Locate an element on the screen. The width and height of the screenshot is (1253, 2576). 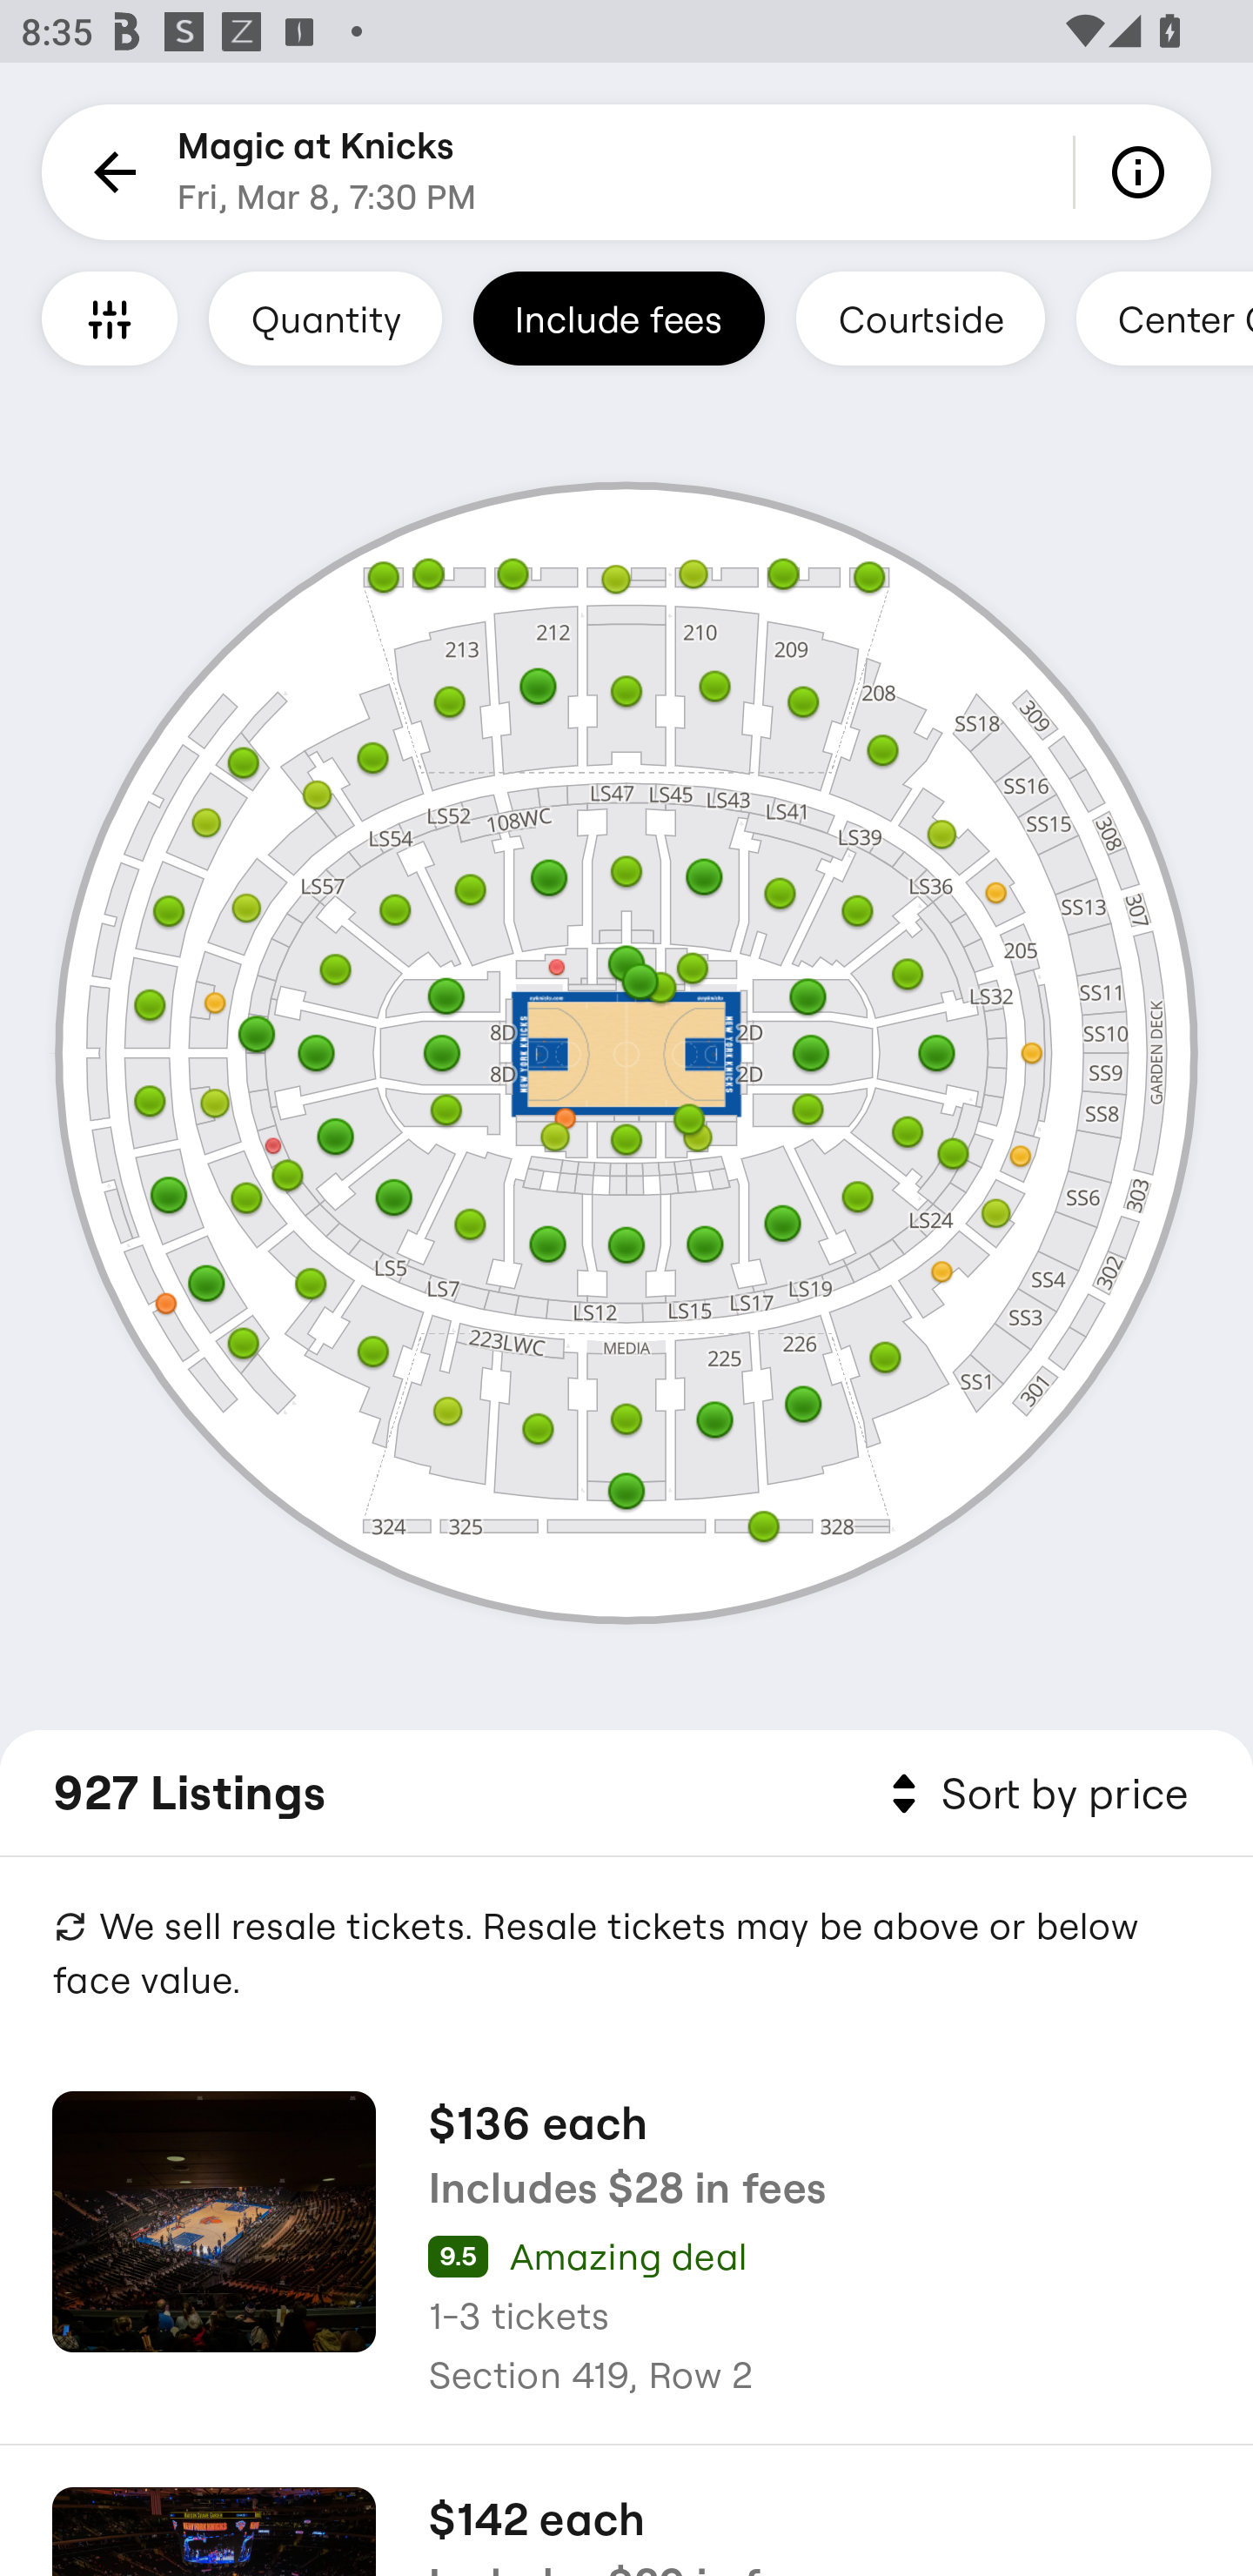
Info is located at coordinates (1143, 172).